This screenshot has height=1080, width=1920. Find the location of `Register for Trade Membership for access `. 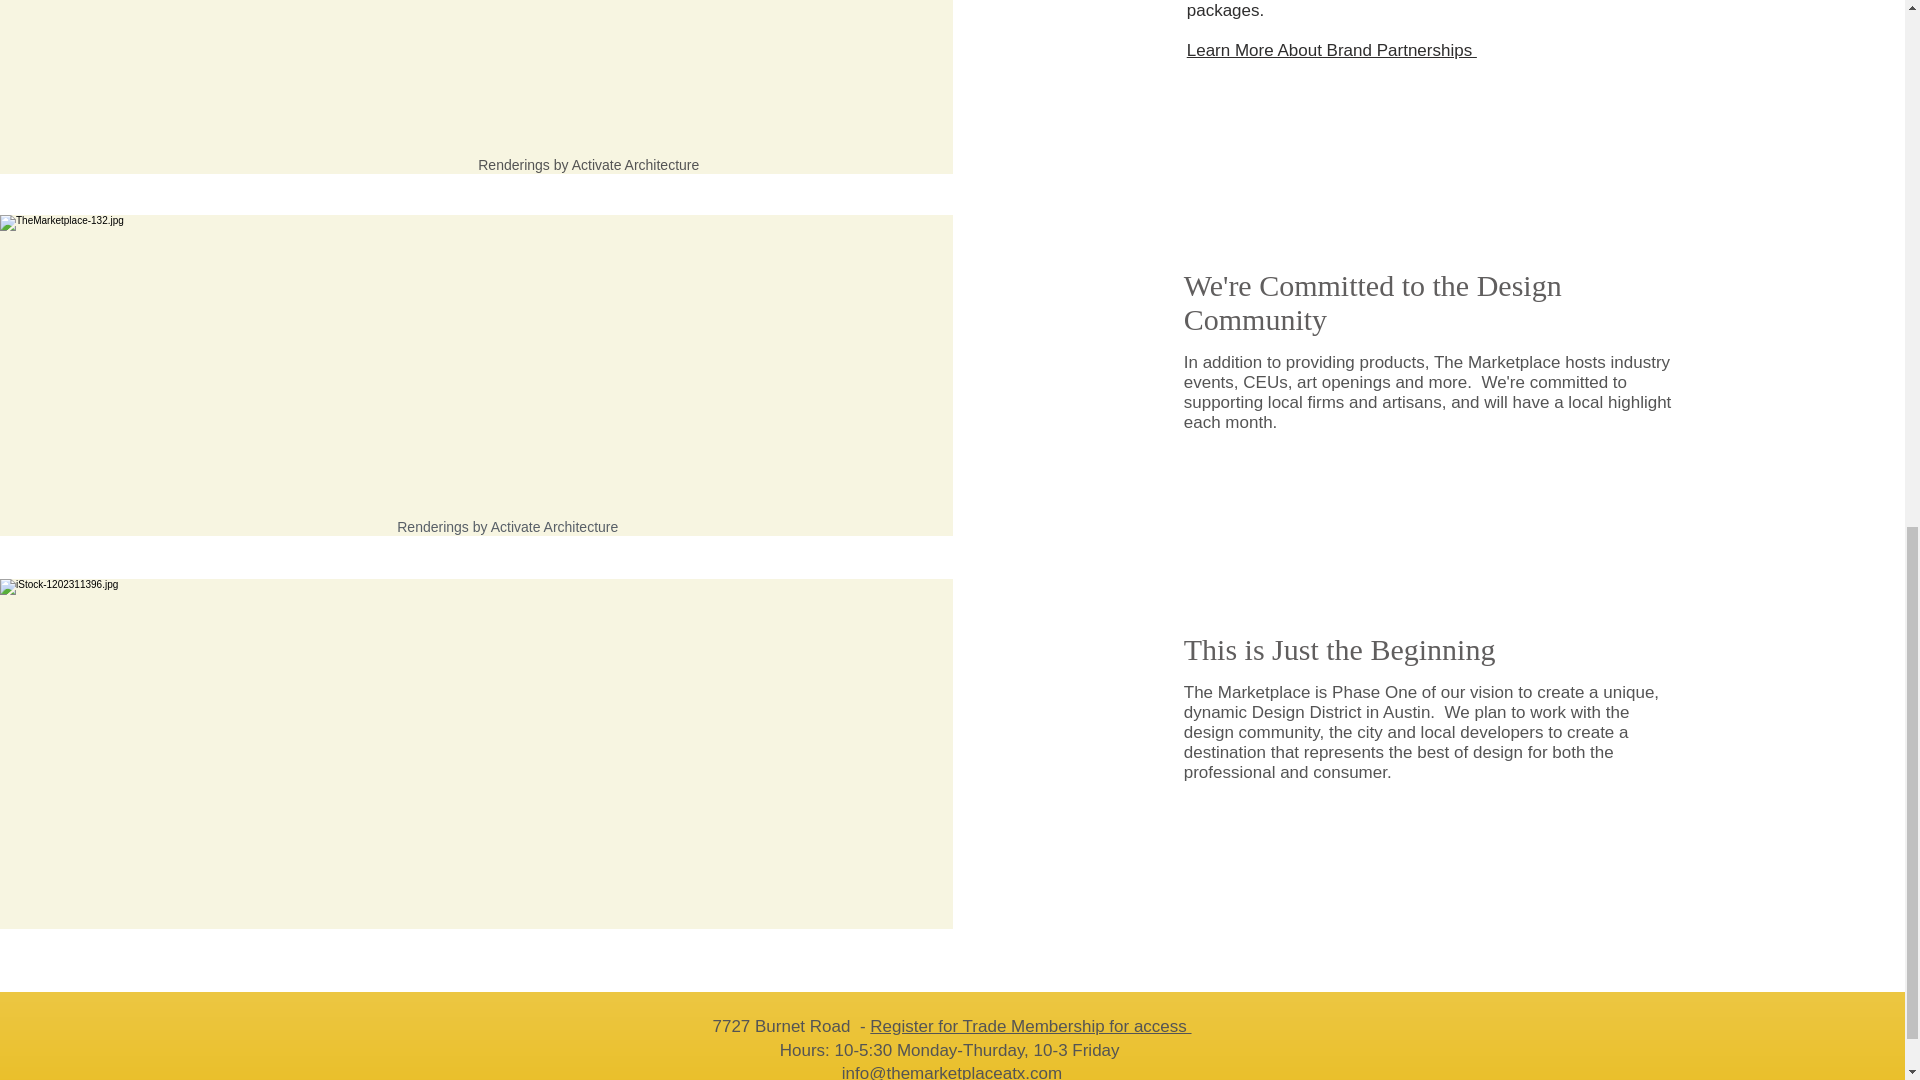

Register for Trade Membership for access  is located at coordinates (1030, 1026).